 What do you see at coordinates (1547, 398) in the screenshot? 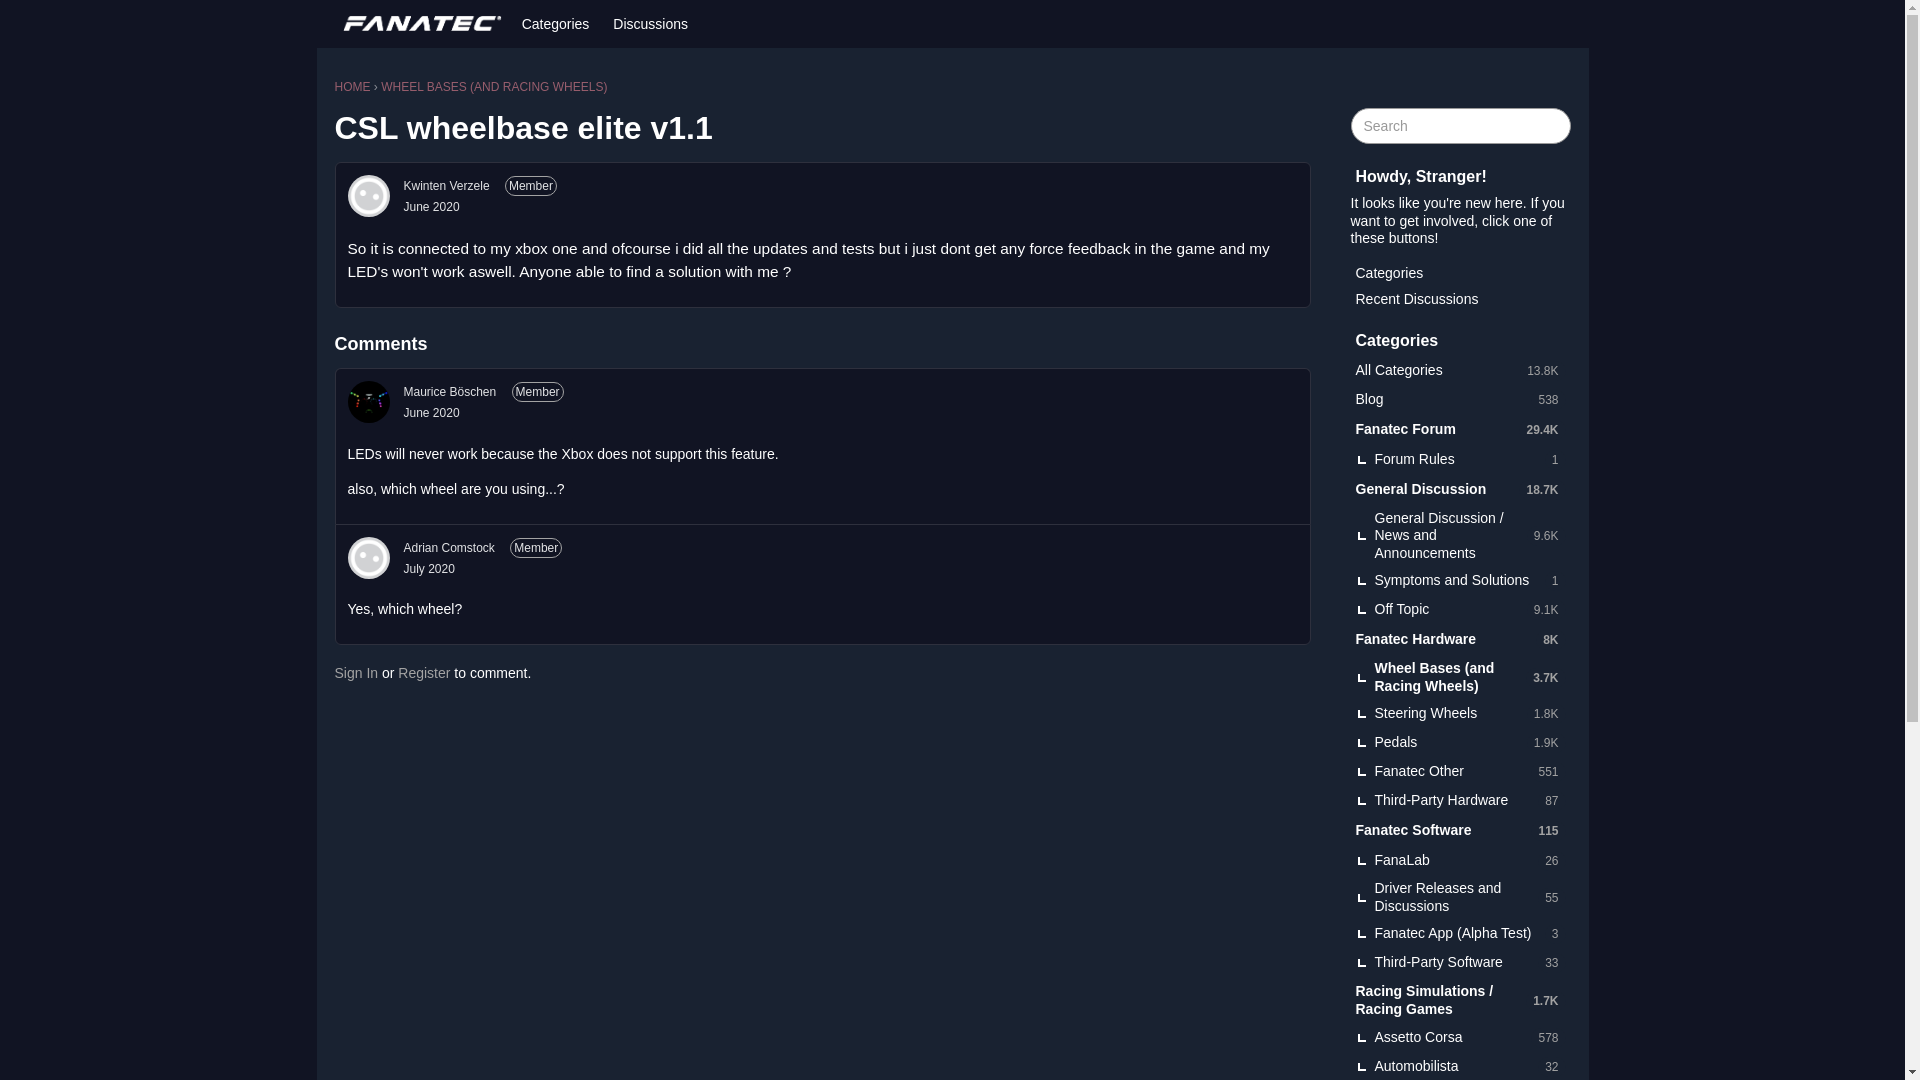
I see `538 discussions` at bounding box center [1547, 398].